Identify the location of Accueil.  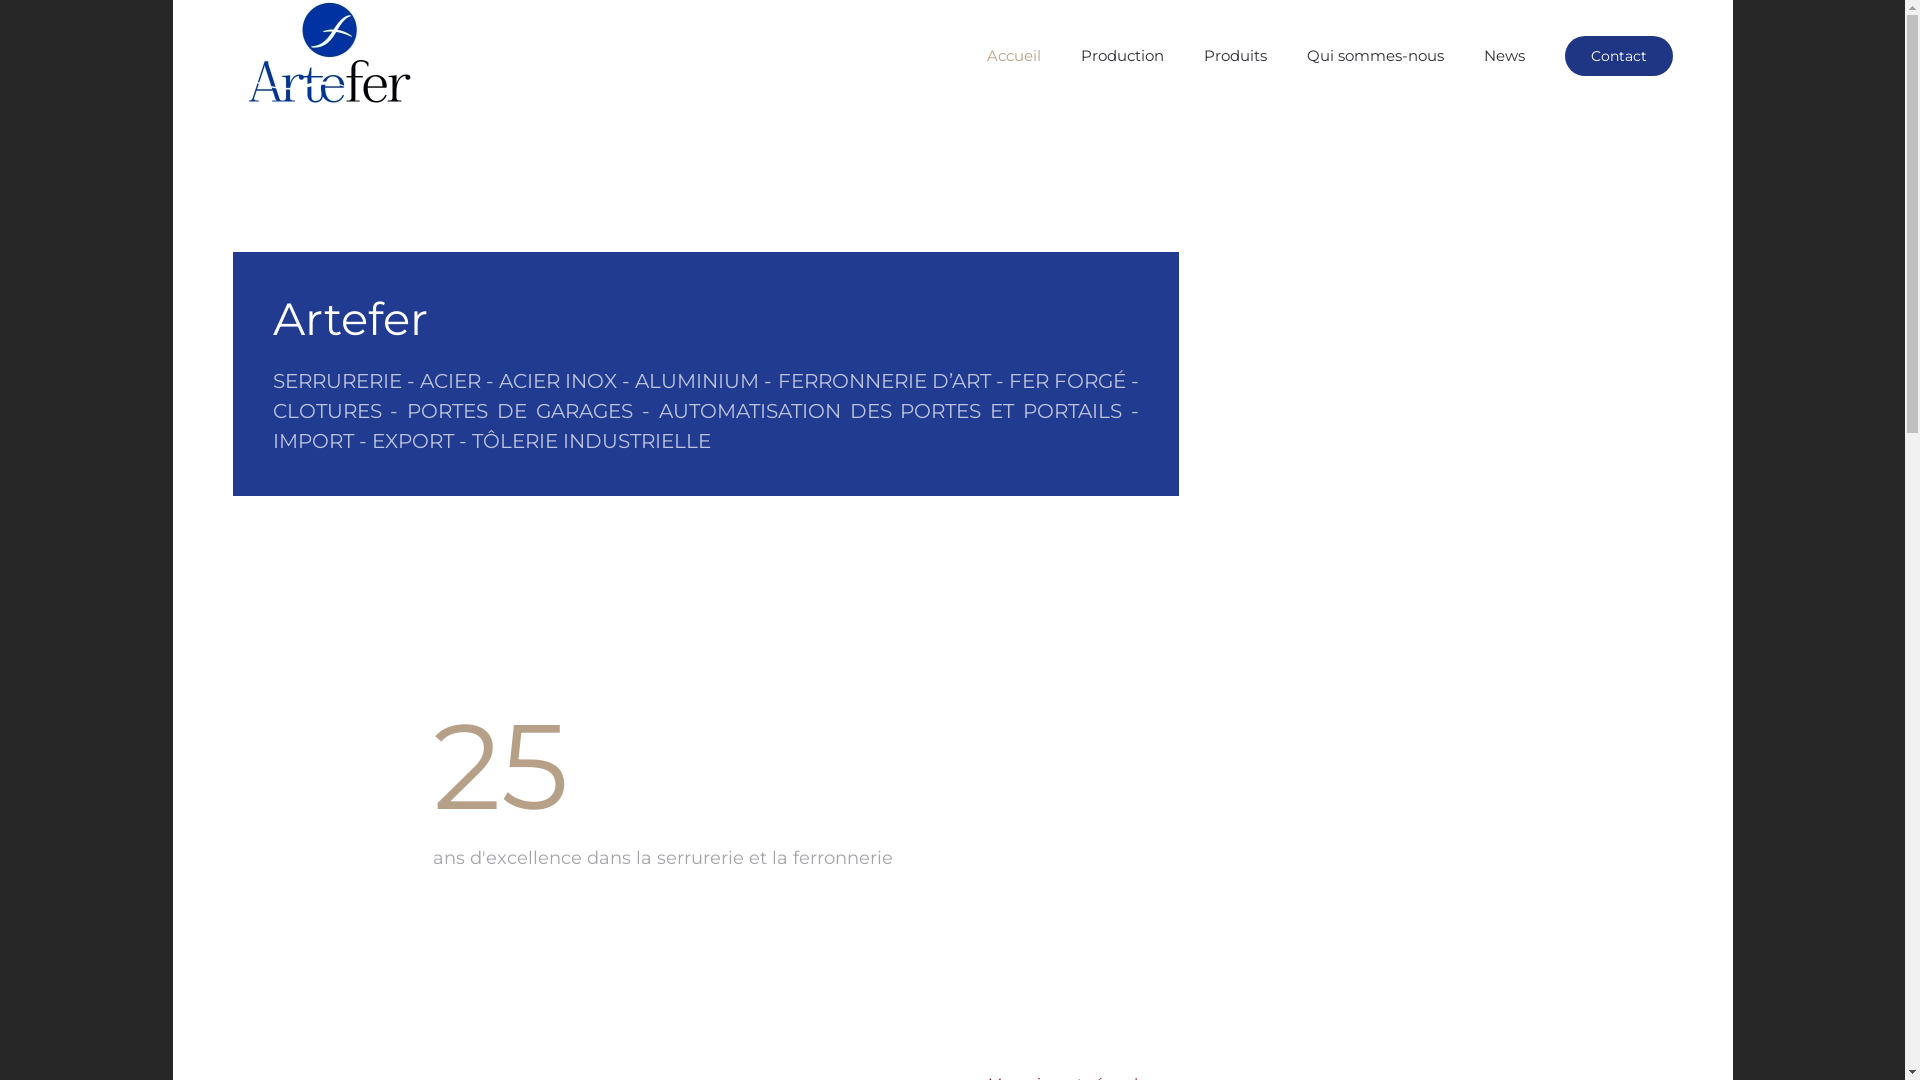
(1013, 56).